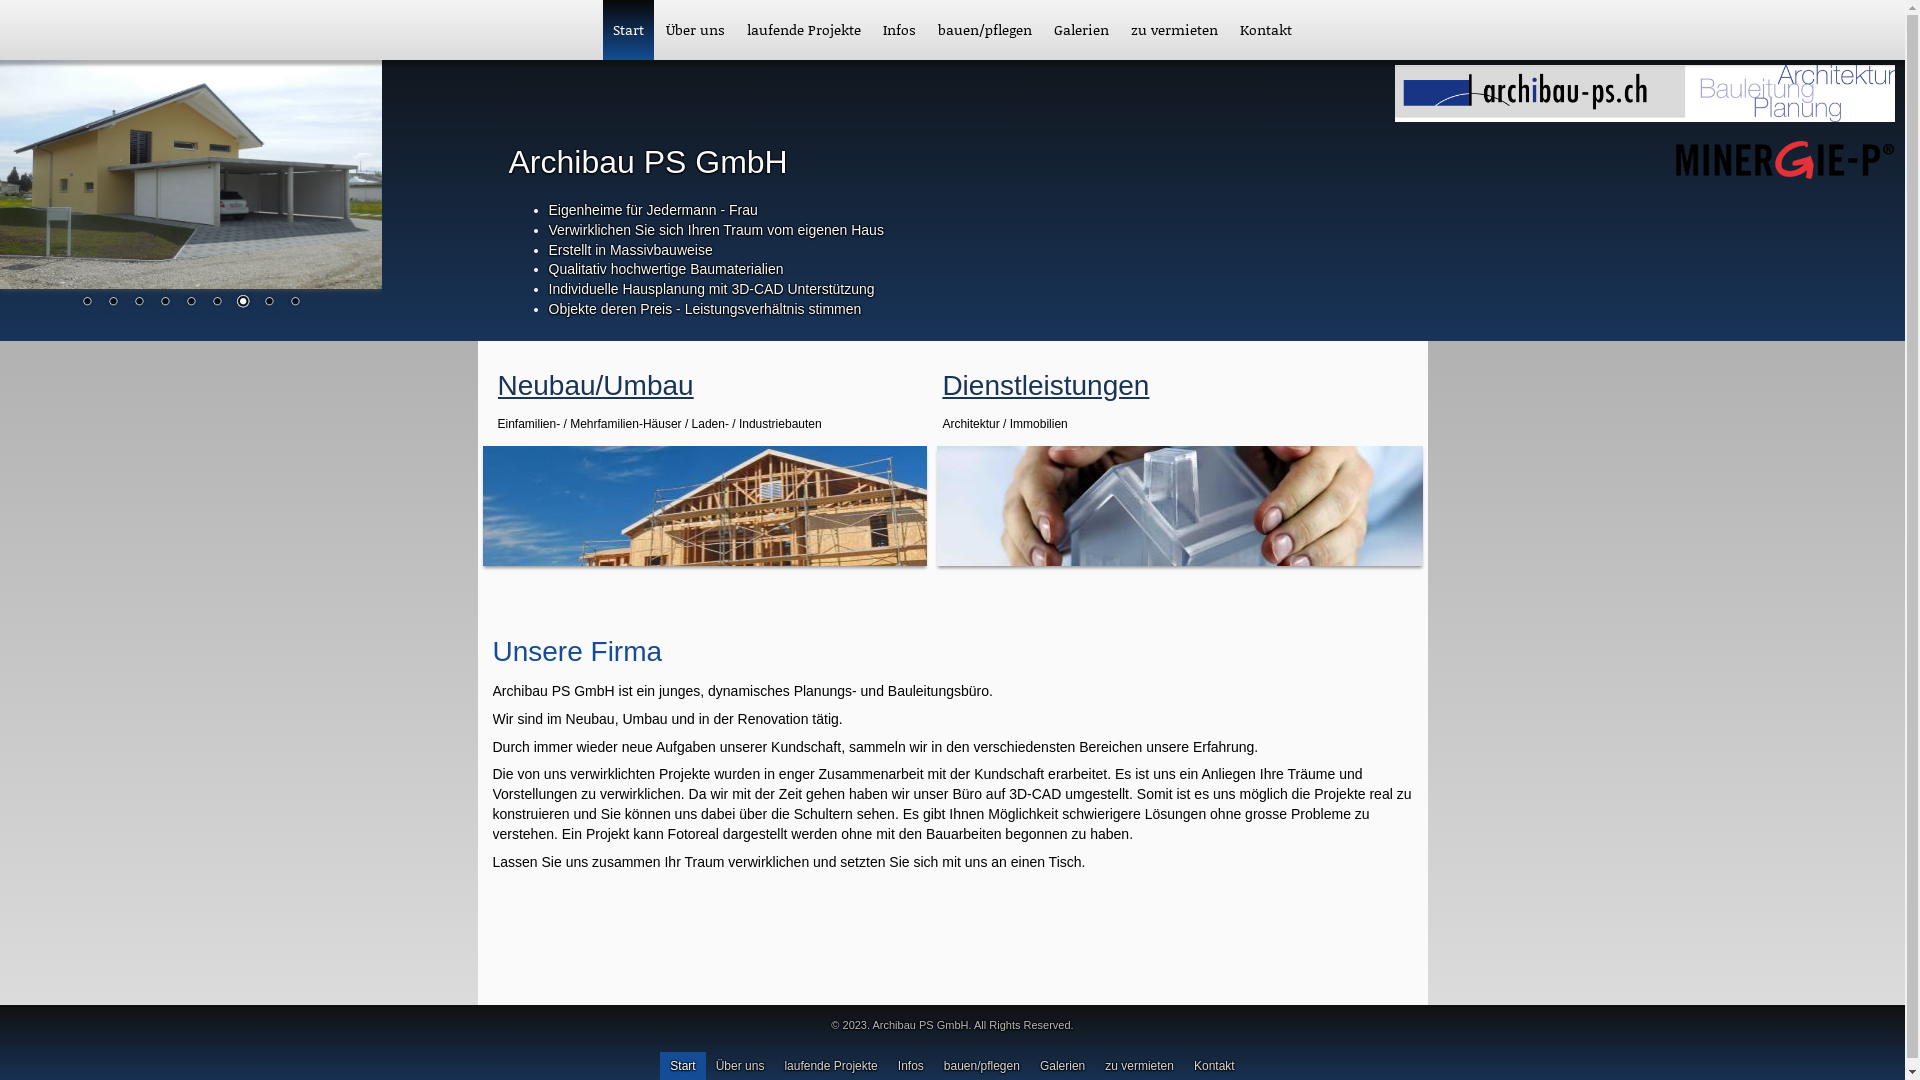 The image size is (1920, 1080). What do you see at coordinates (1082, 30) in the screenshot?
I see `Galerien` at bounding box center [1082, 30].